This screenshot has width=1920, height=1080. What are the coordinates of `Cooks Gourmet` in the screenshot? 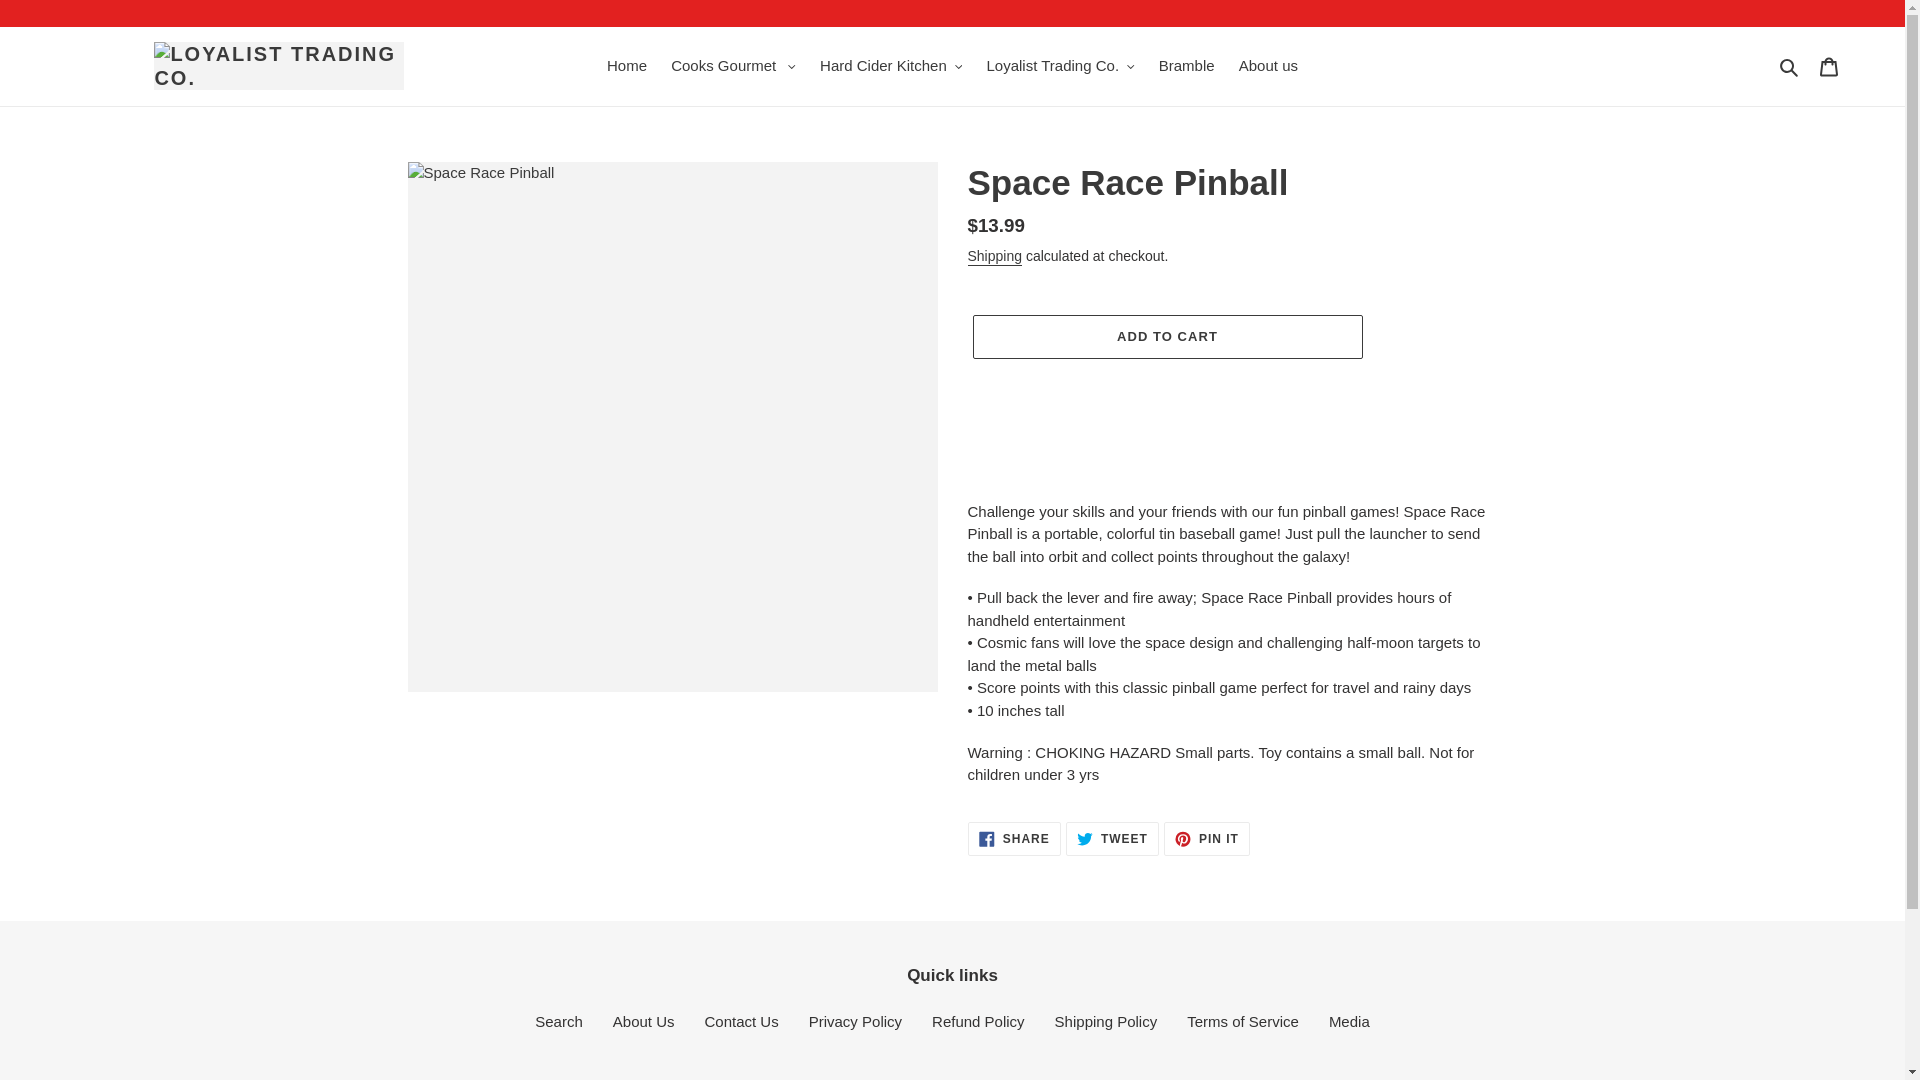 It's located at (733, 66).